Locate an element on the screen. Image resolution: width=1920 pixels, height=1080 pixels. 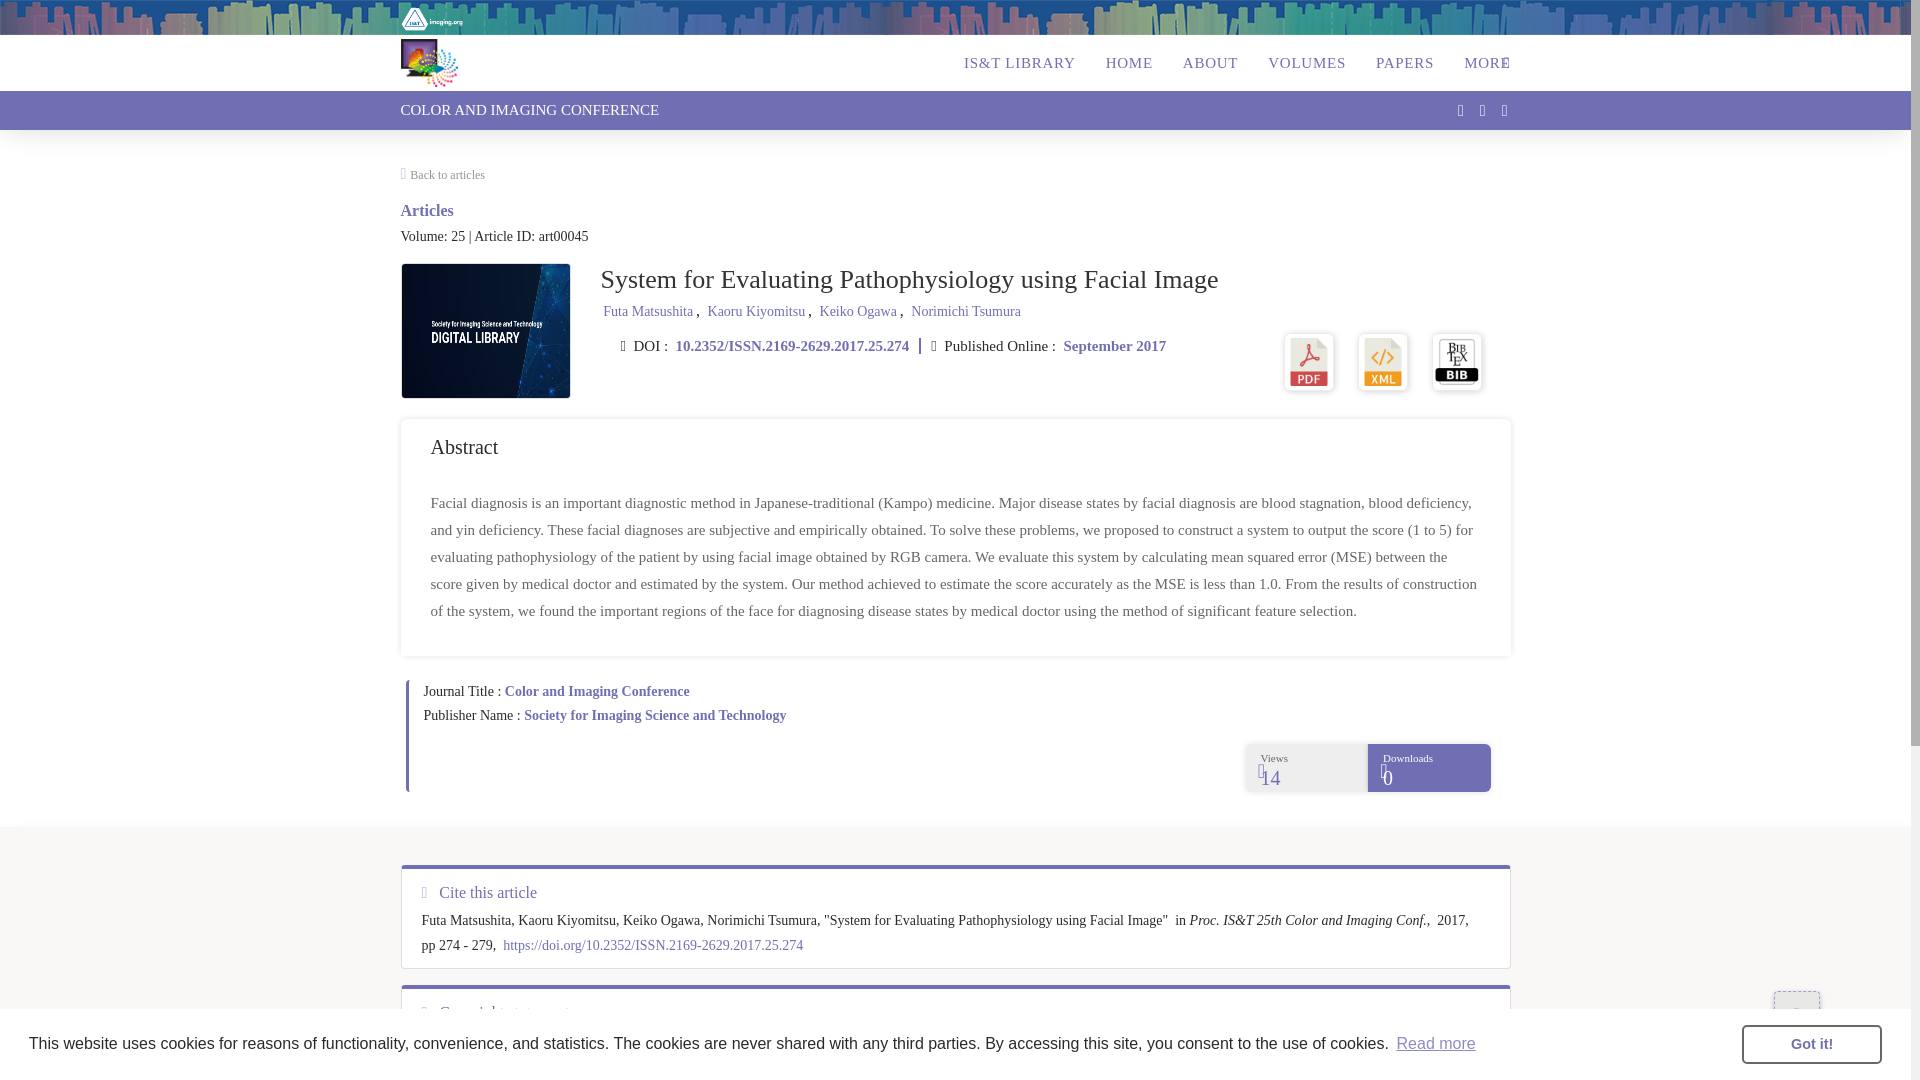
VOLUMES is located at coordinates (1306, 62).